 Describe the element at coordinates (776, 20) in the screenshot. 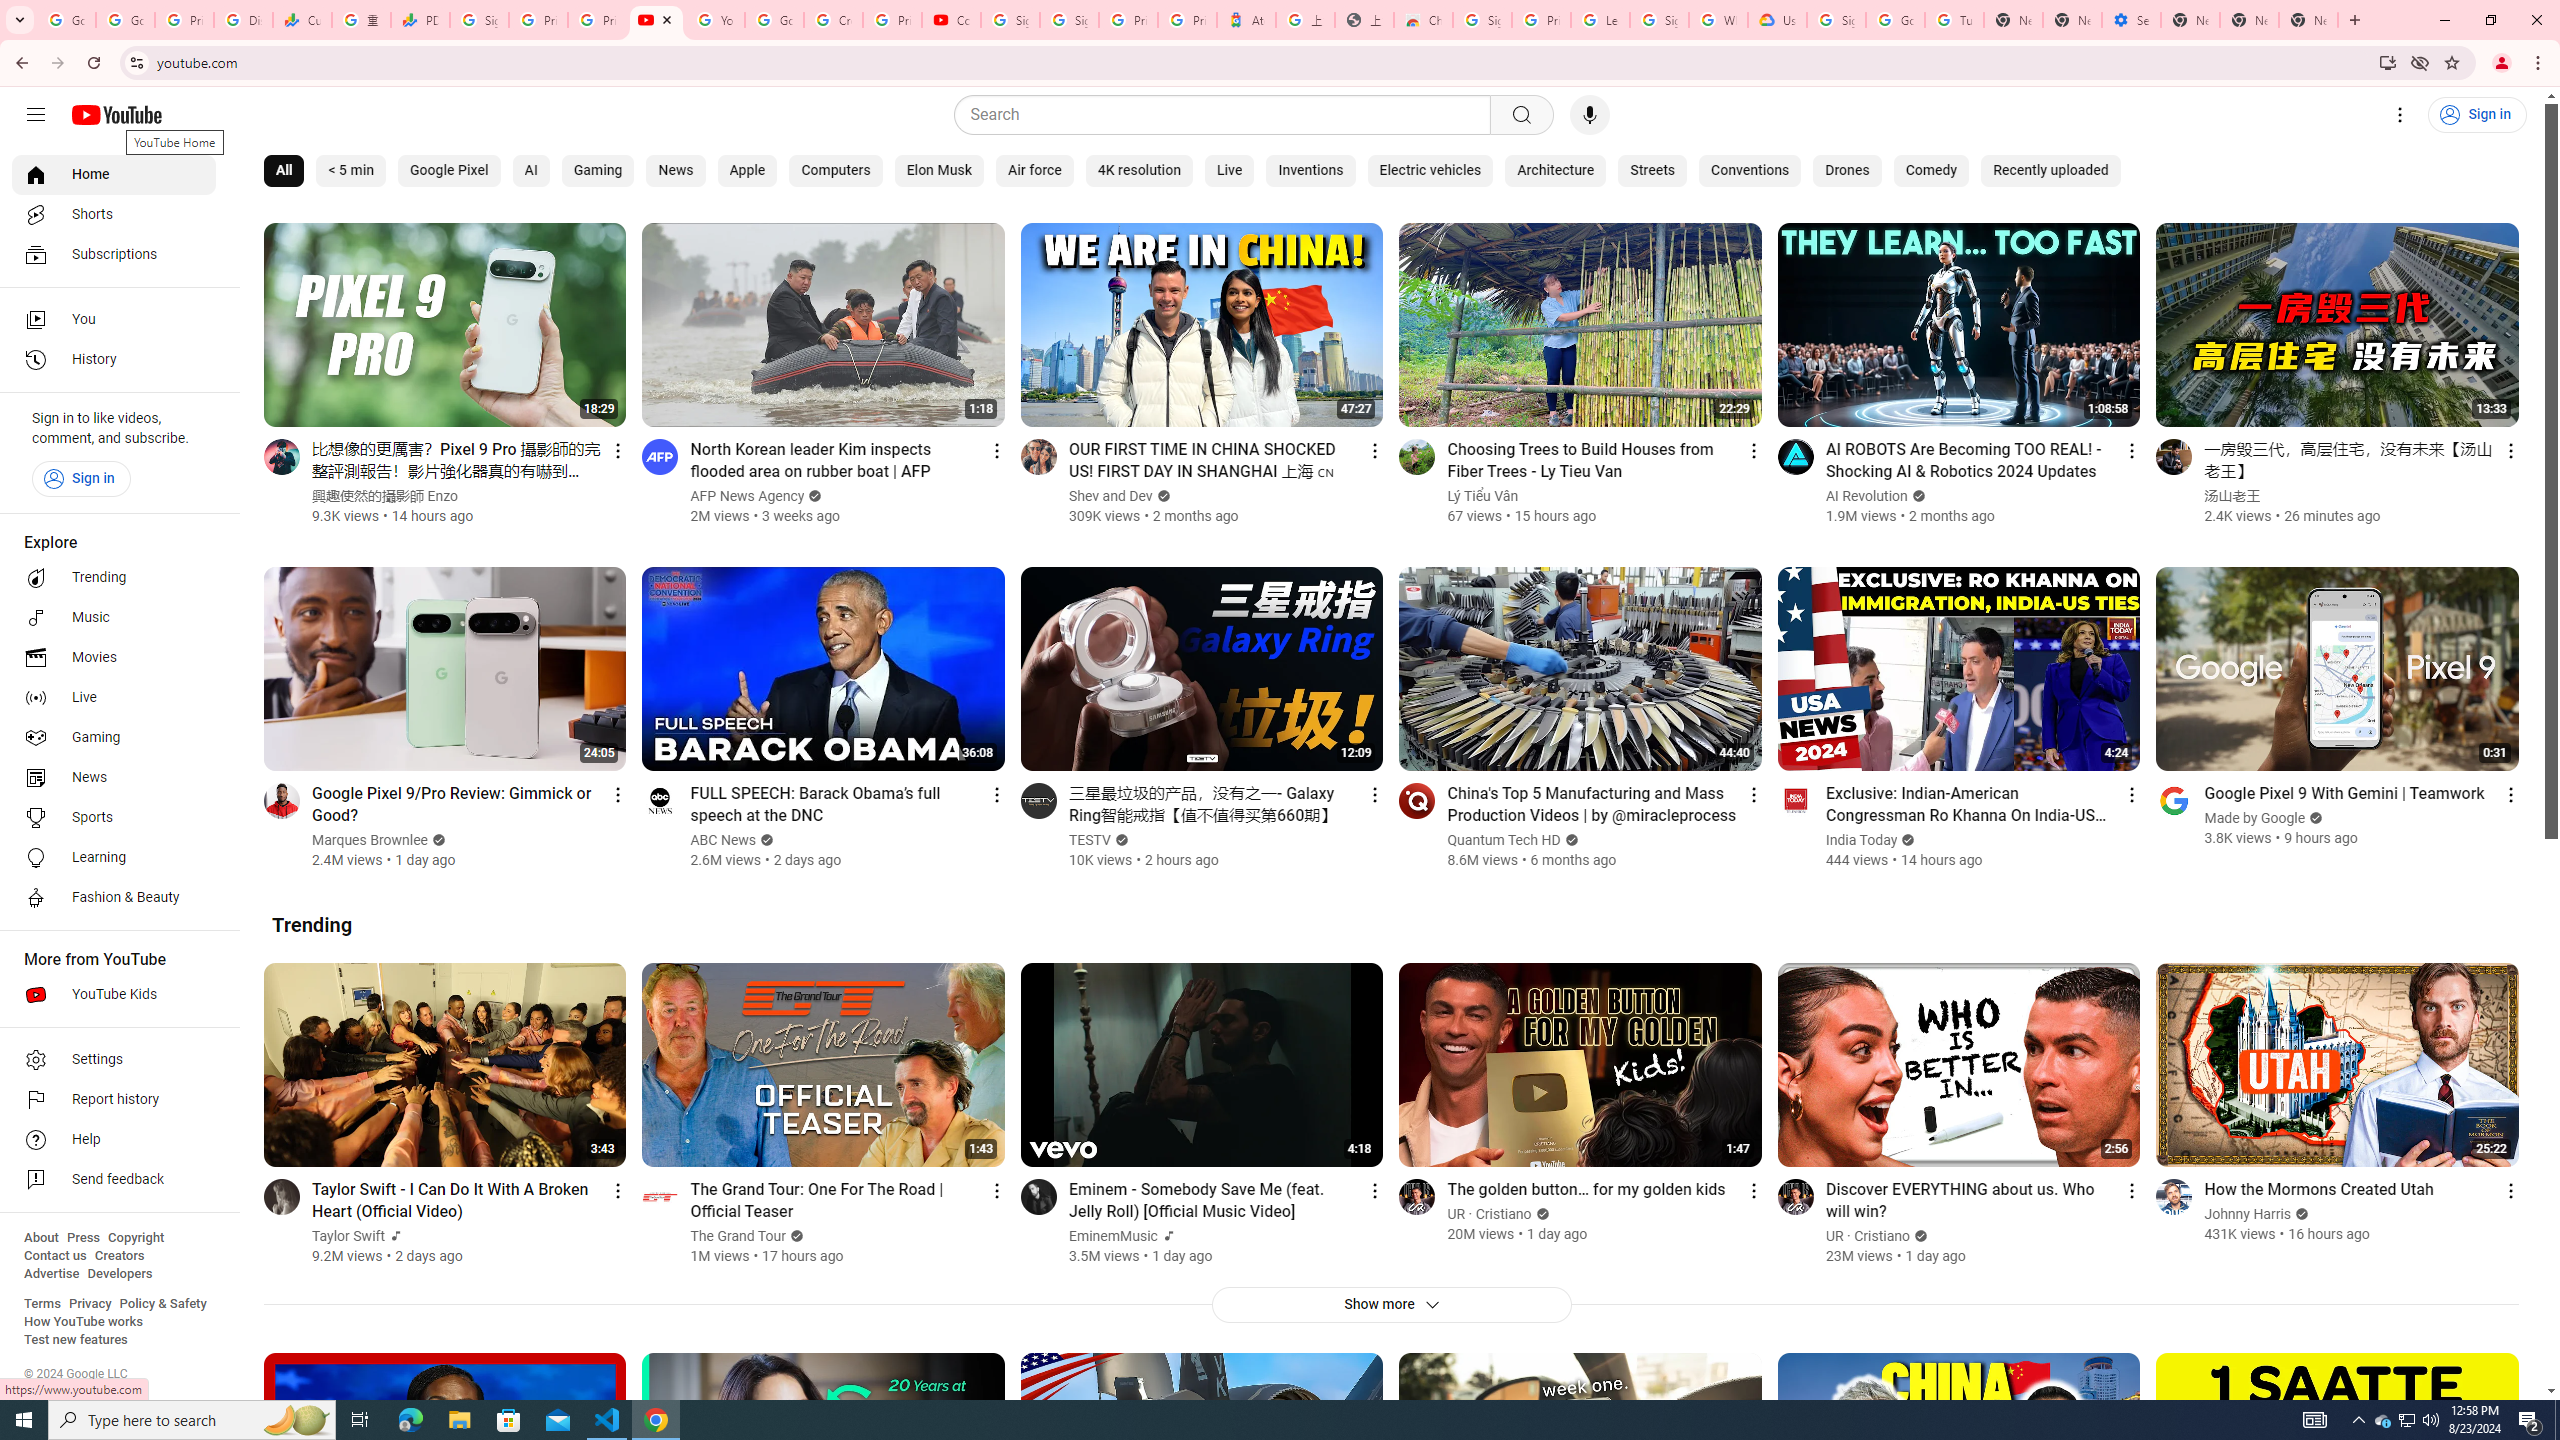

I see `Google Account Help` at that location.